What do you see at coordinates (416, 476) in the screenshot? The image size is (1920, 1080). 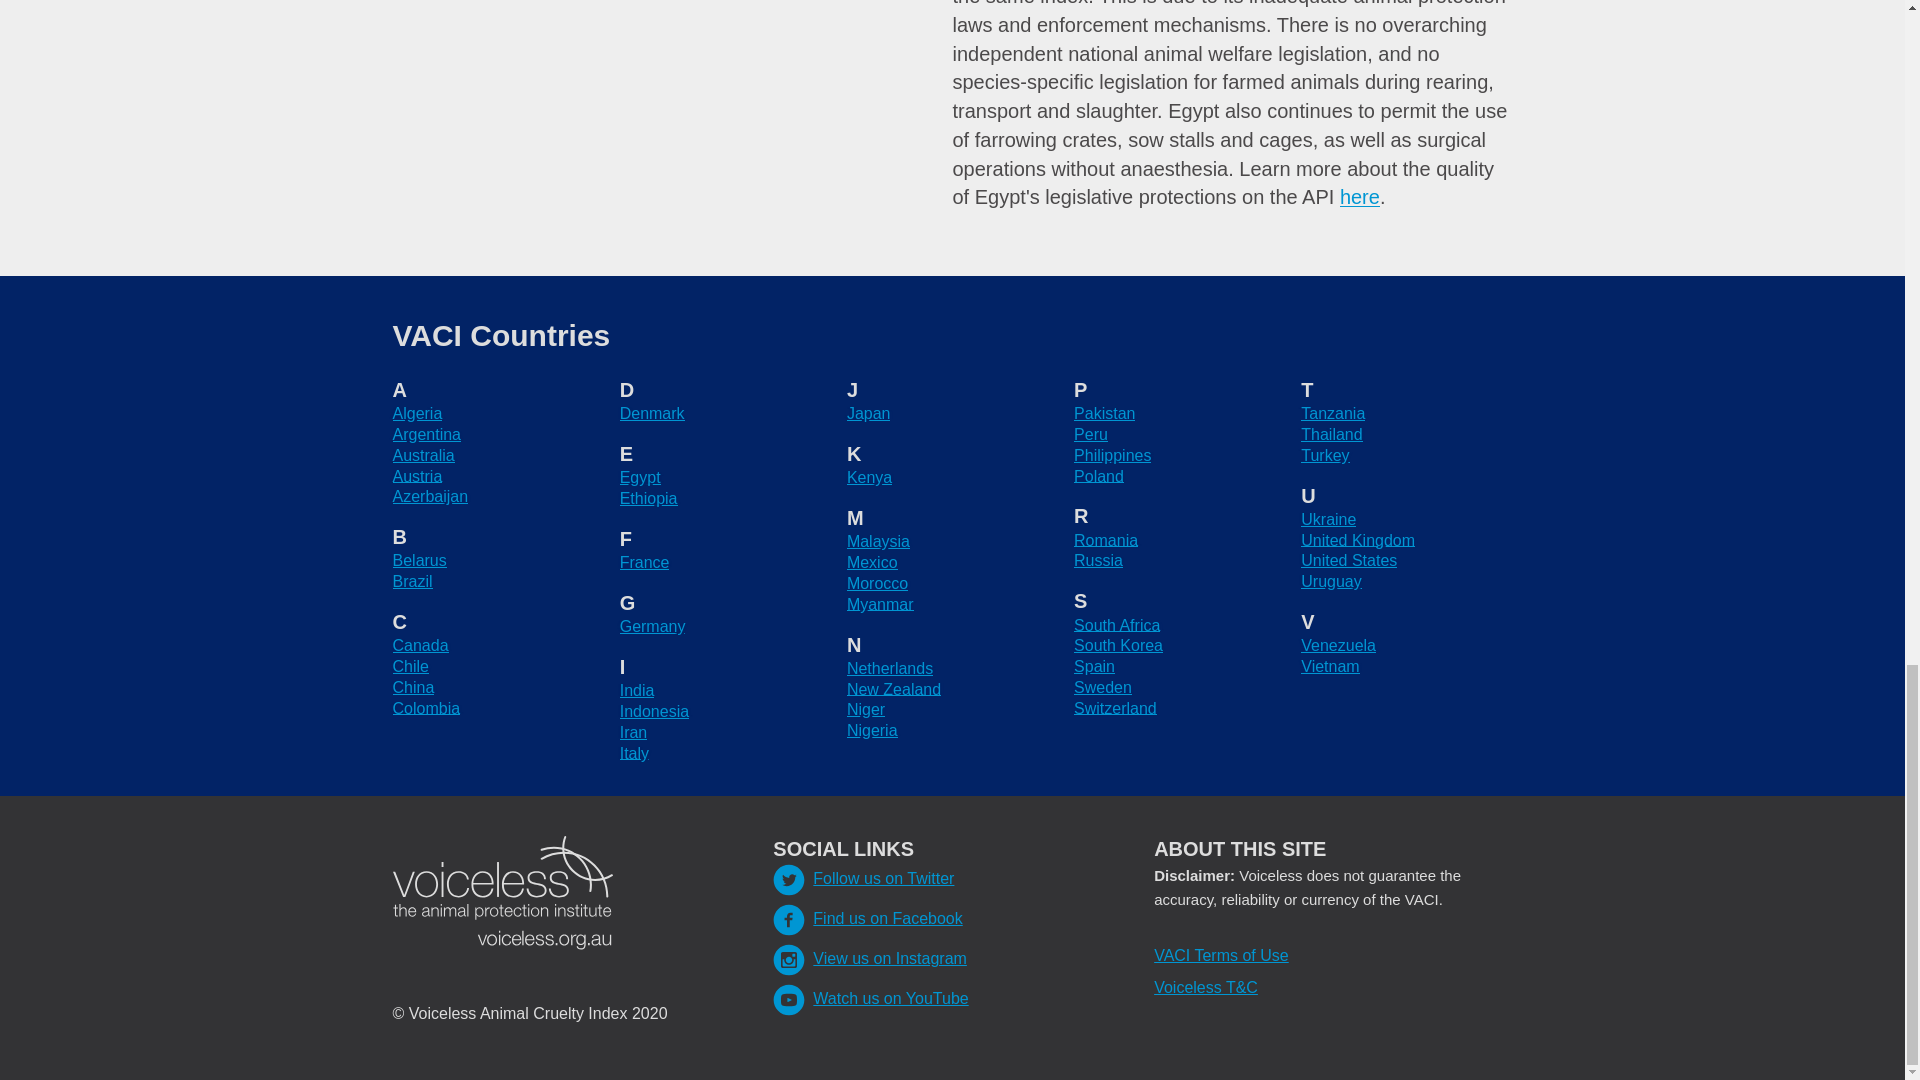 I see `Austria` at bounding box center [416, 476].